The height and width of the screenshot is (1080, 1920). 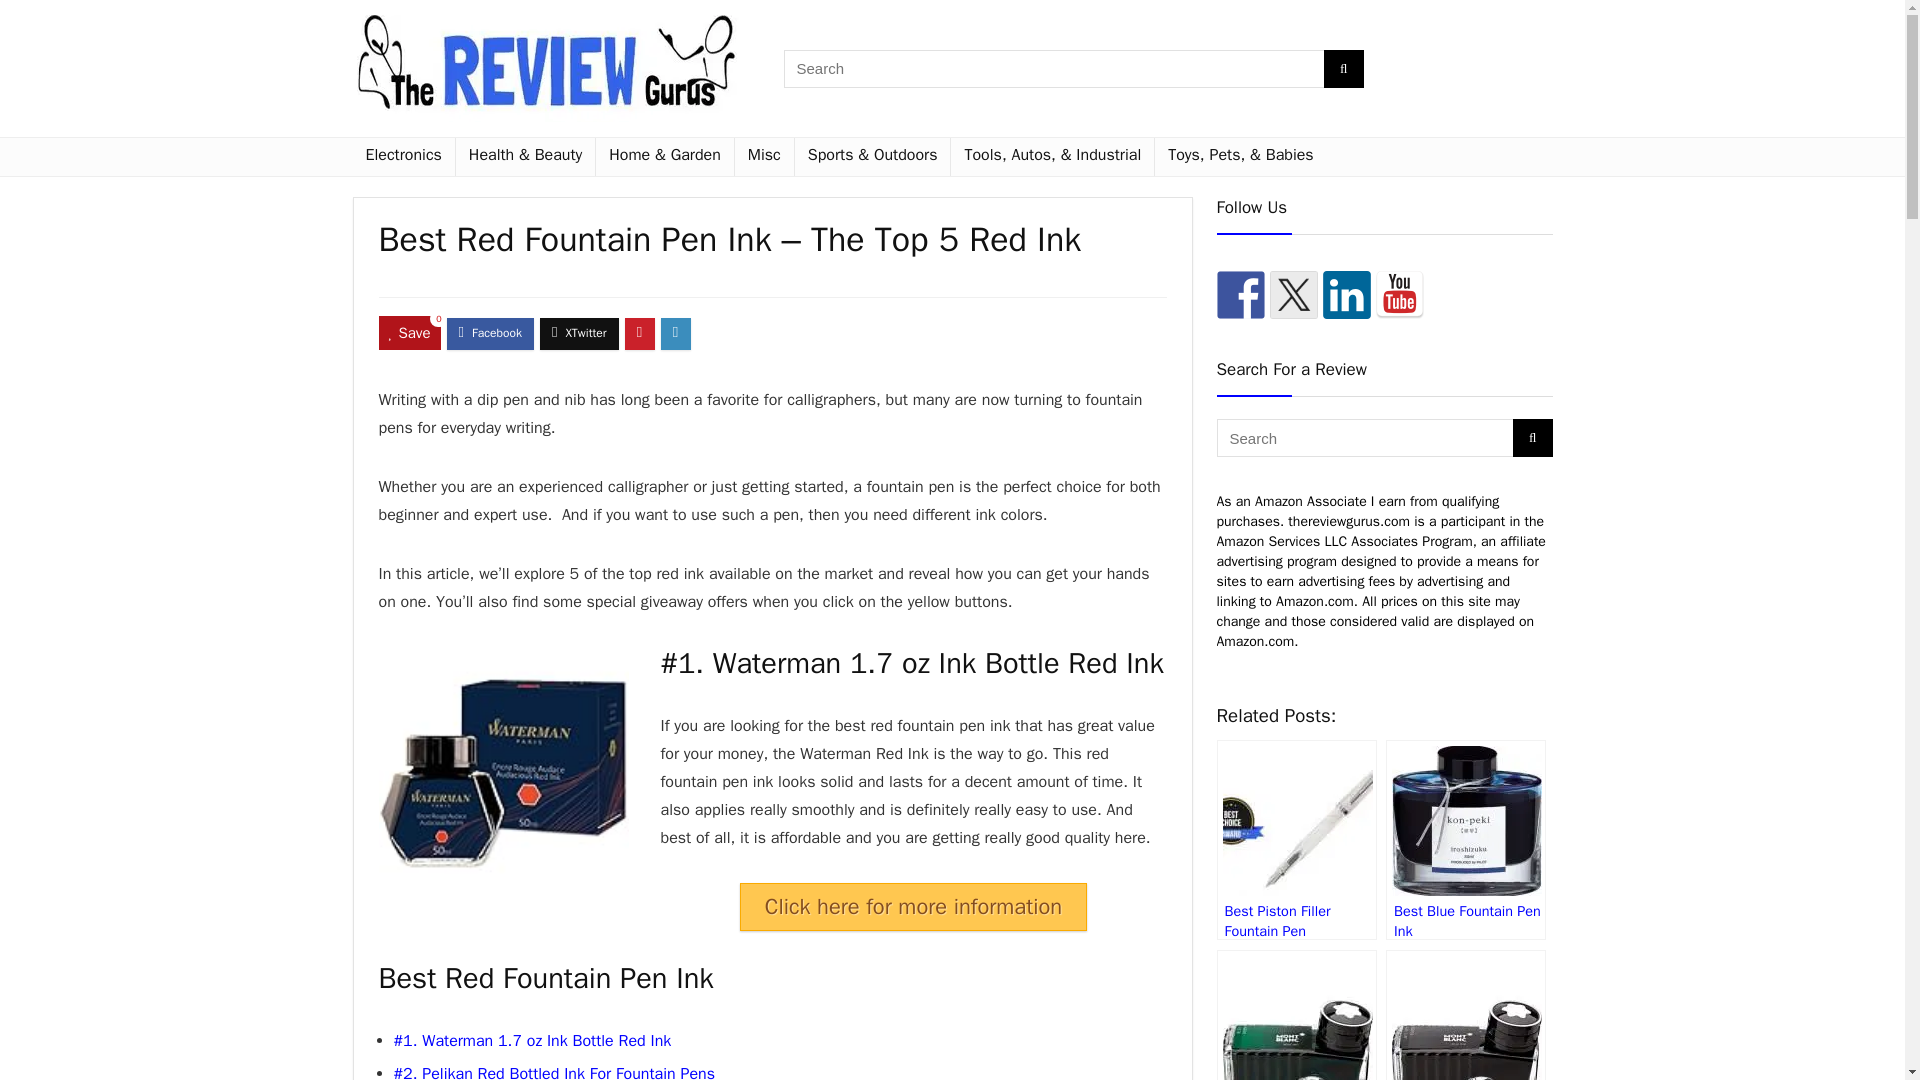 I want to click on Find us on Linkedin, so click(x=1346, y=294).